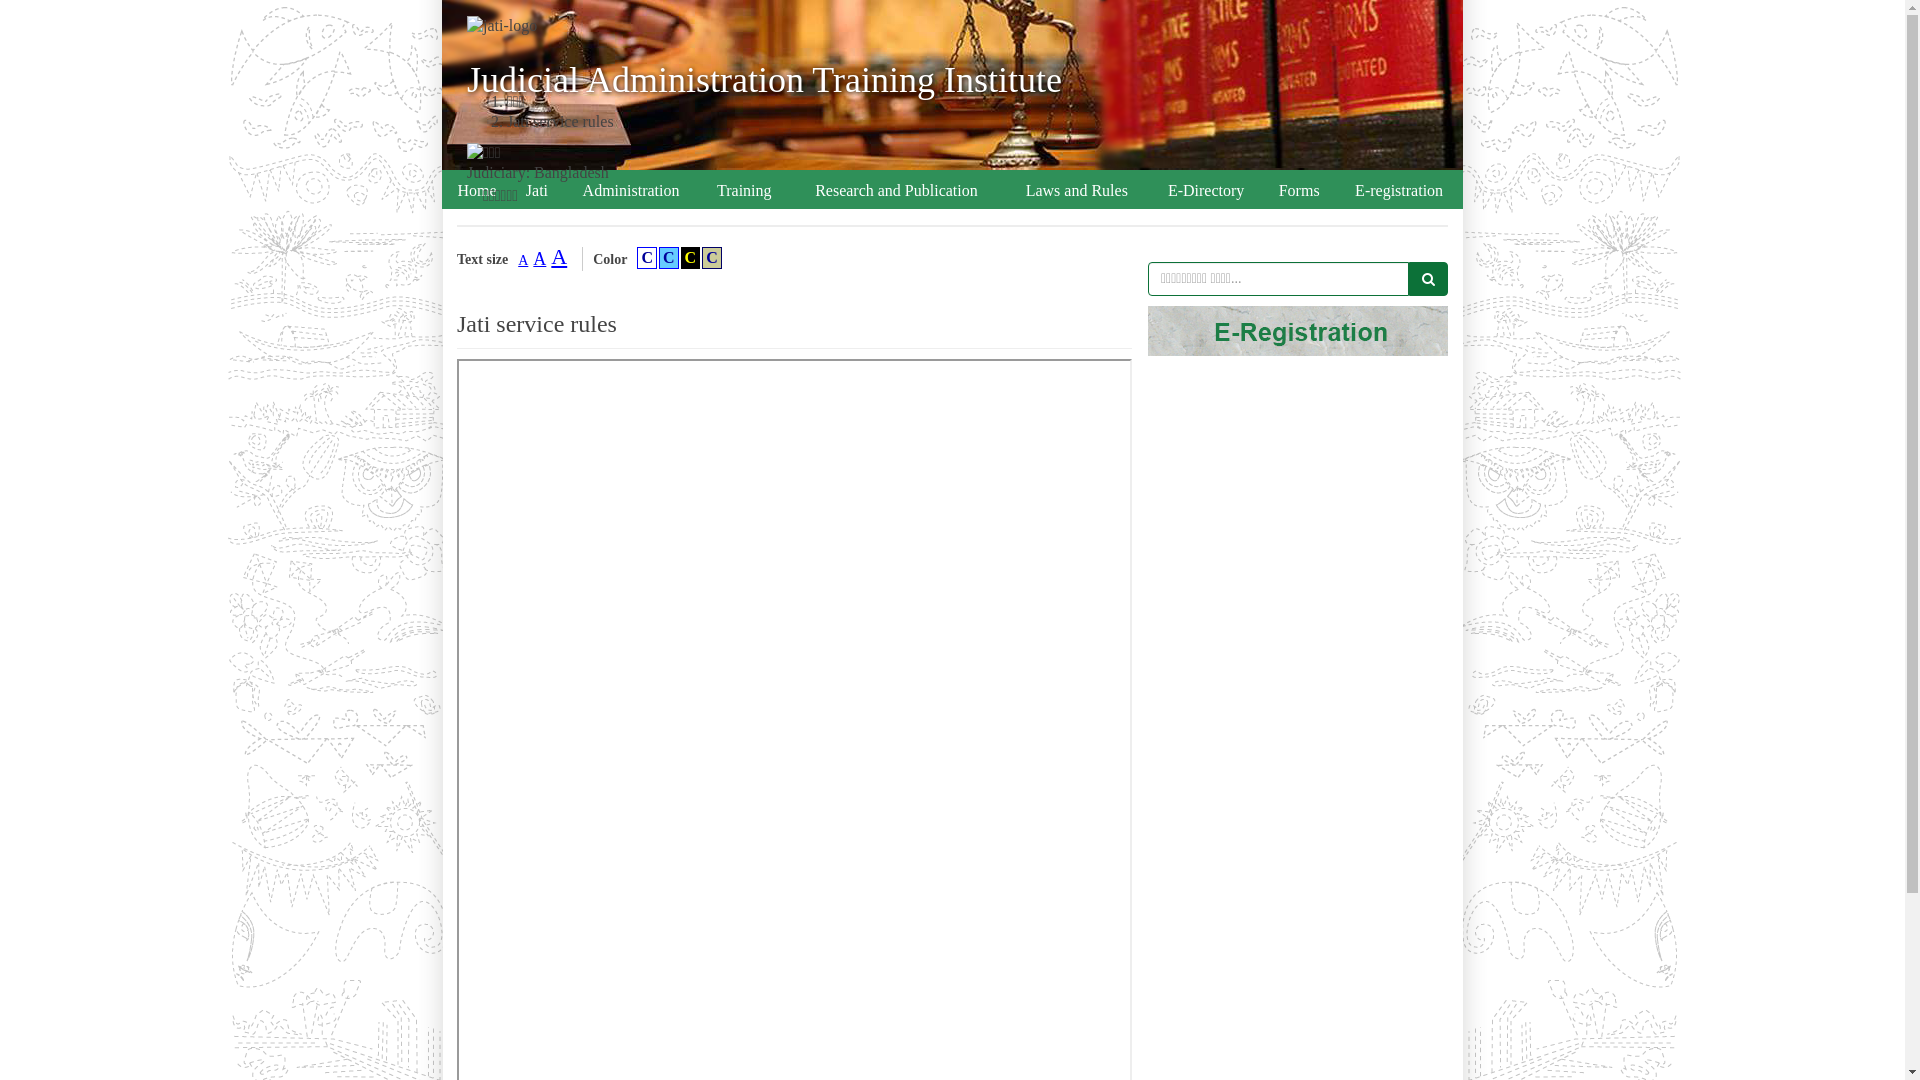 The height and width of the screenshot is (1080, 1920). Describe the element at coordinates (744, 191) in the screenshot. I see `Training` at that location.